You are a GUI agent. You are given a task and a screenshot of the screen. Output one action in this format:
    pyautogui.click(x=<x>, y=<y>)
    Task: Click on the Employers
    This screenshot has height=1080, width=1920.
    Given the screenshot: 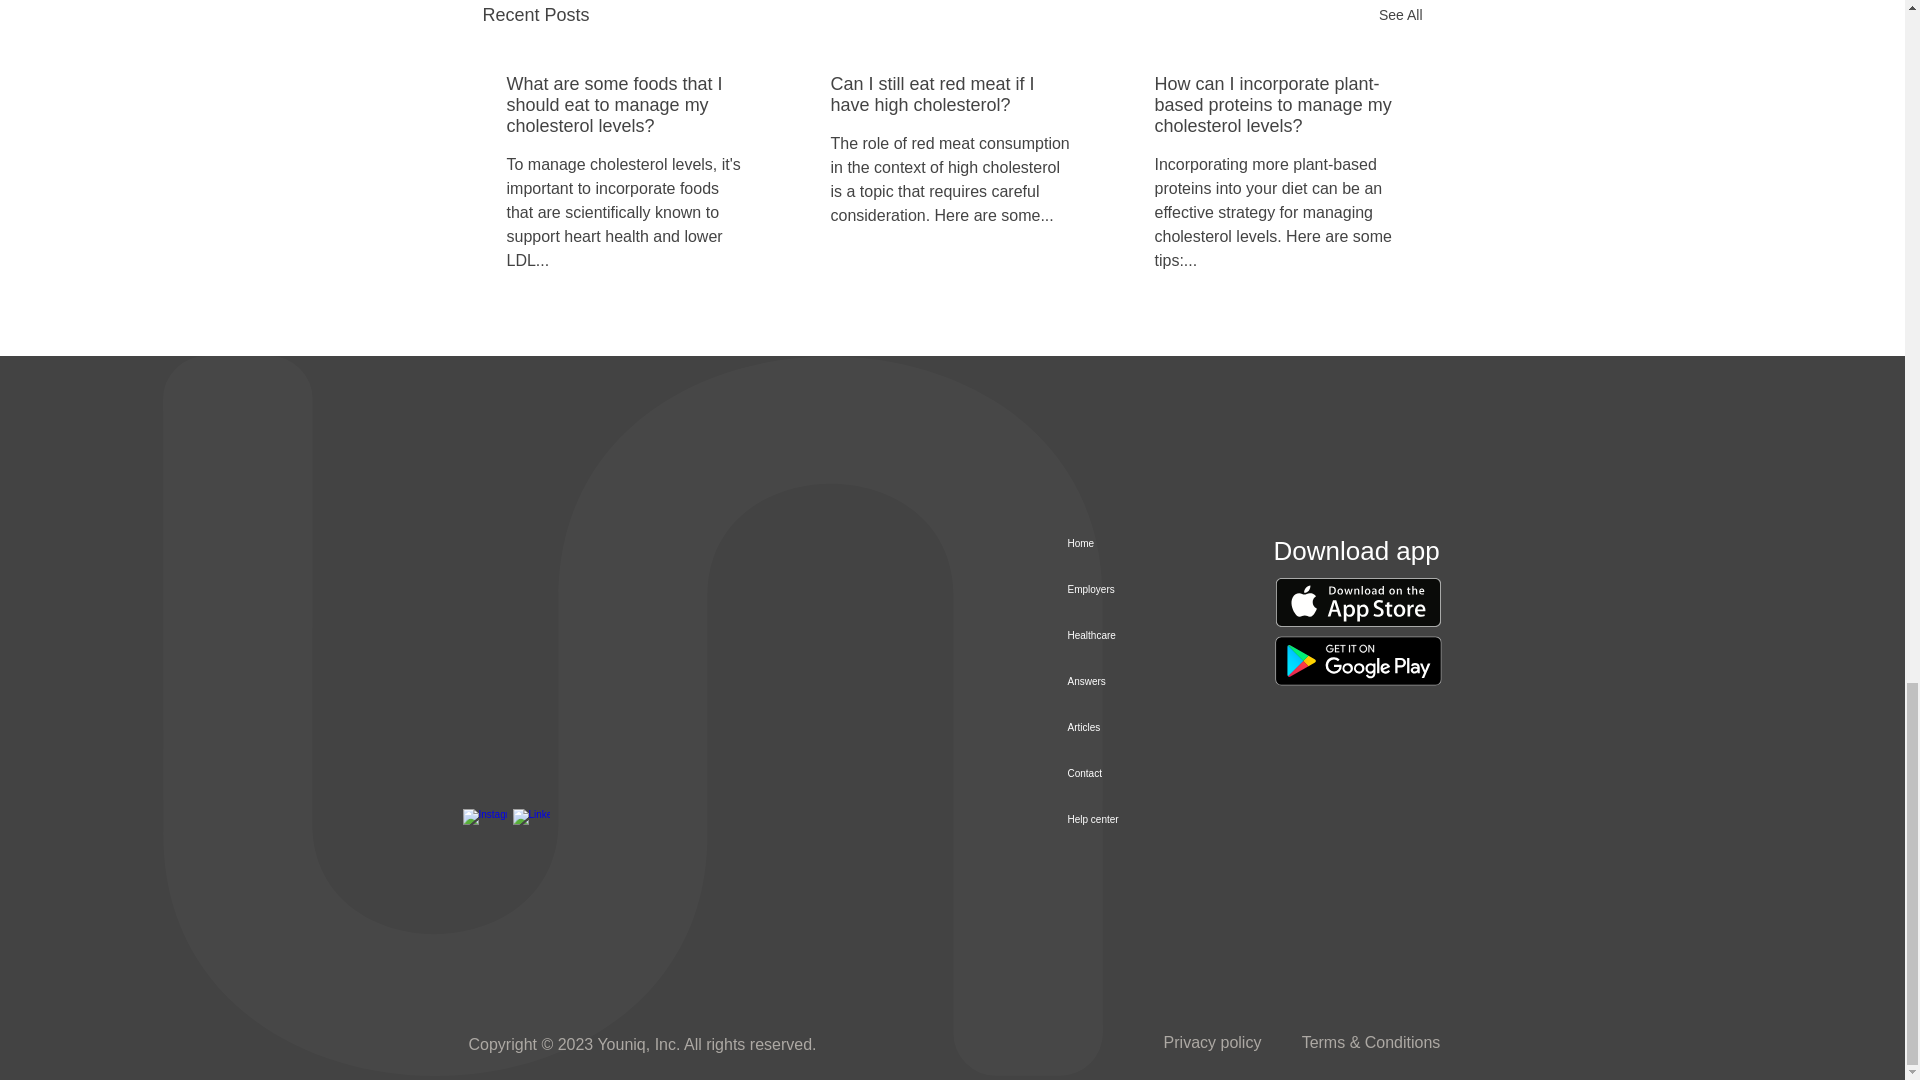 What is the action you would take?
    pyautogui.click(x=1116, y=590)
    